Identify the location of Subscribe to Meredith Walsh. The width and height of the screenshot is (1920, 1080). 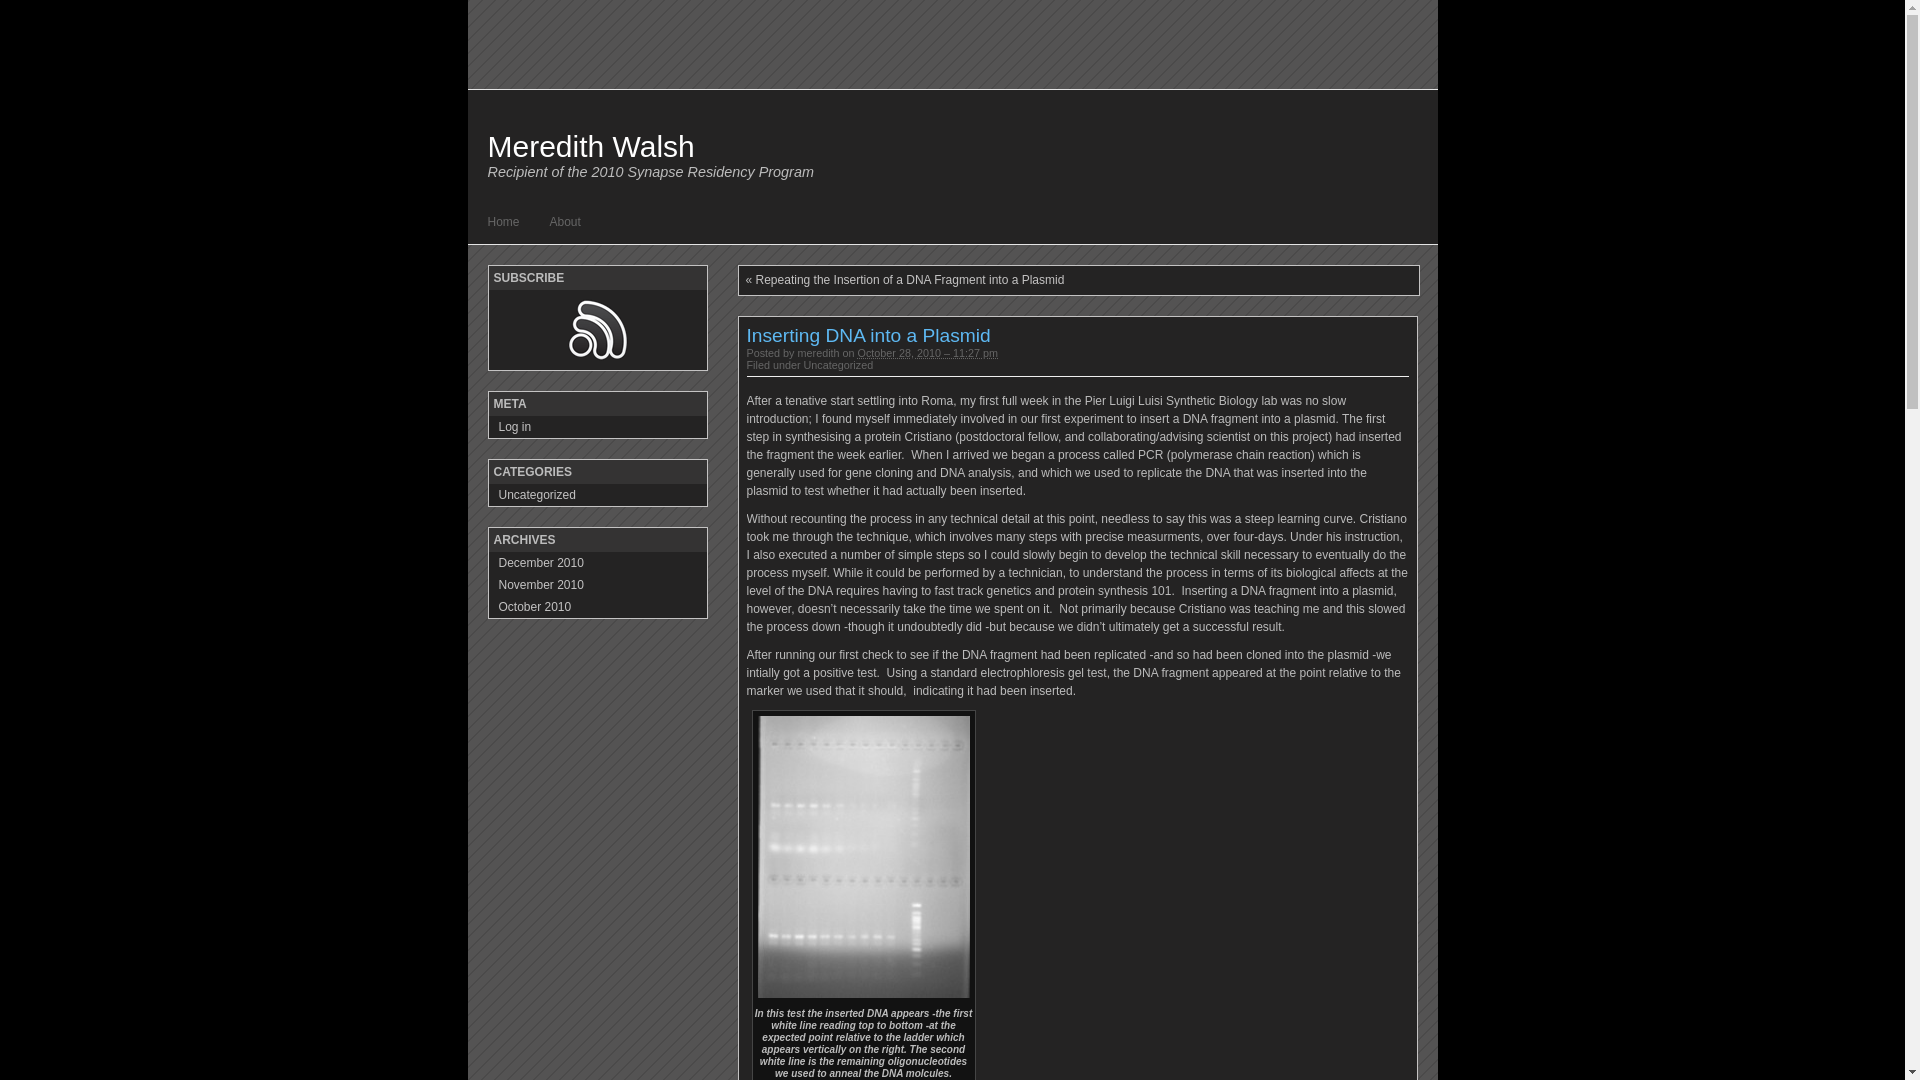
(598, 330).